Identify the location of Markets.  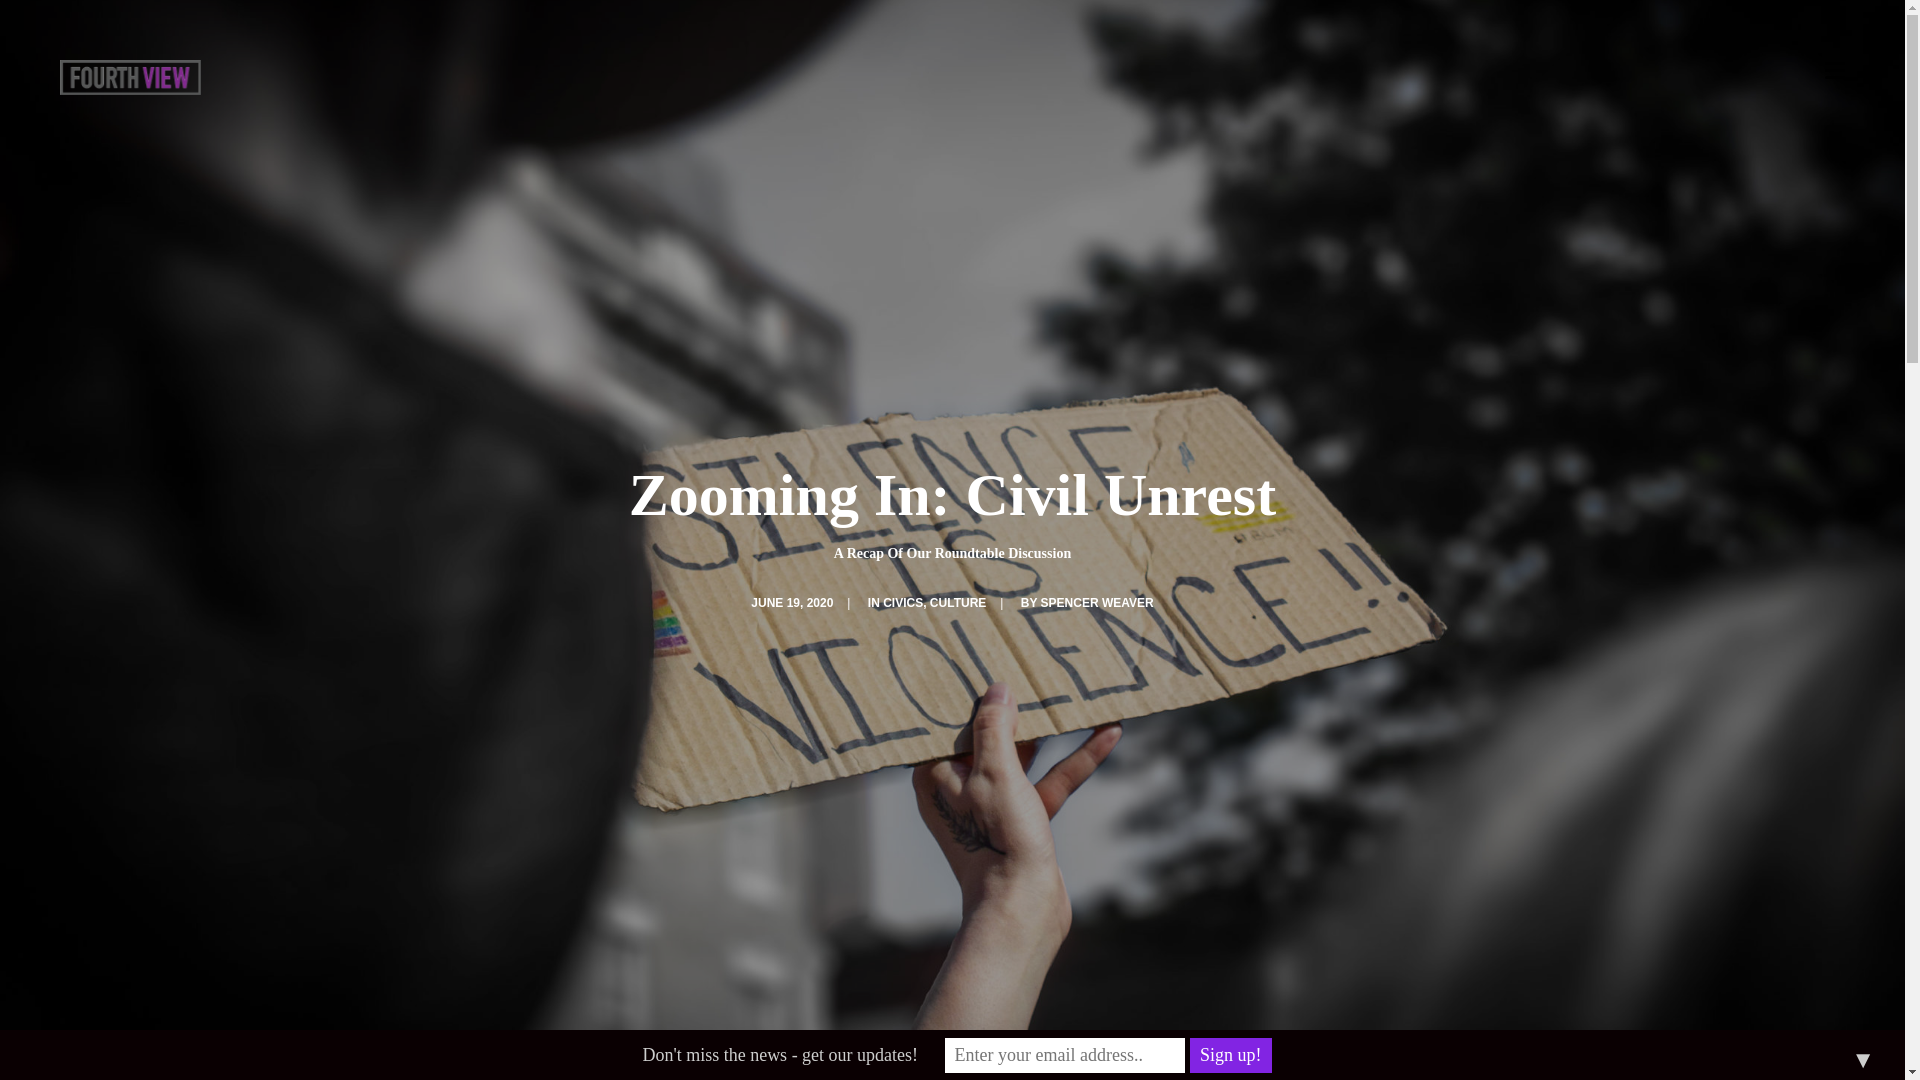
(773, 778).